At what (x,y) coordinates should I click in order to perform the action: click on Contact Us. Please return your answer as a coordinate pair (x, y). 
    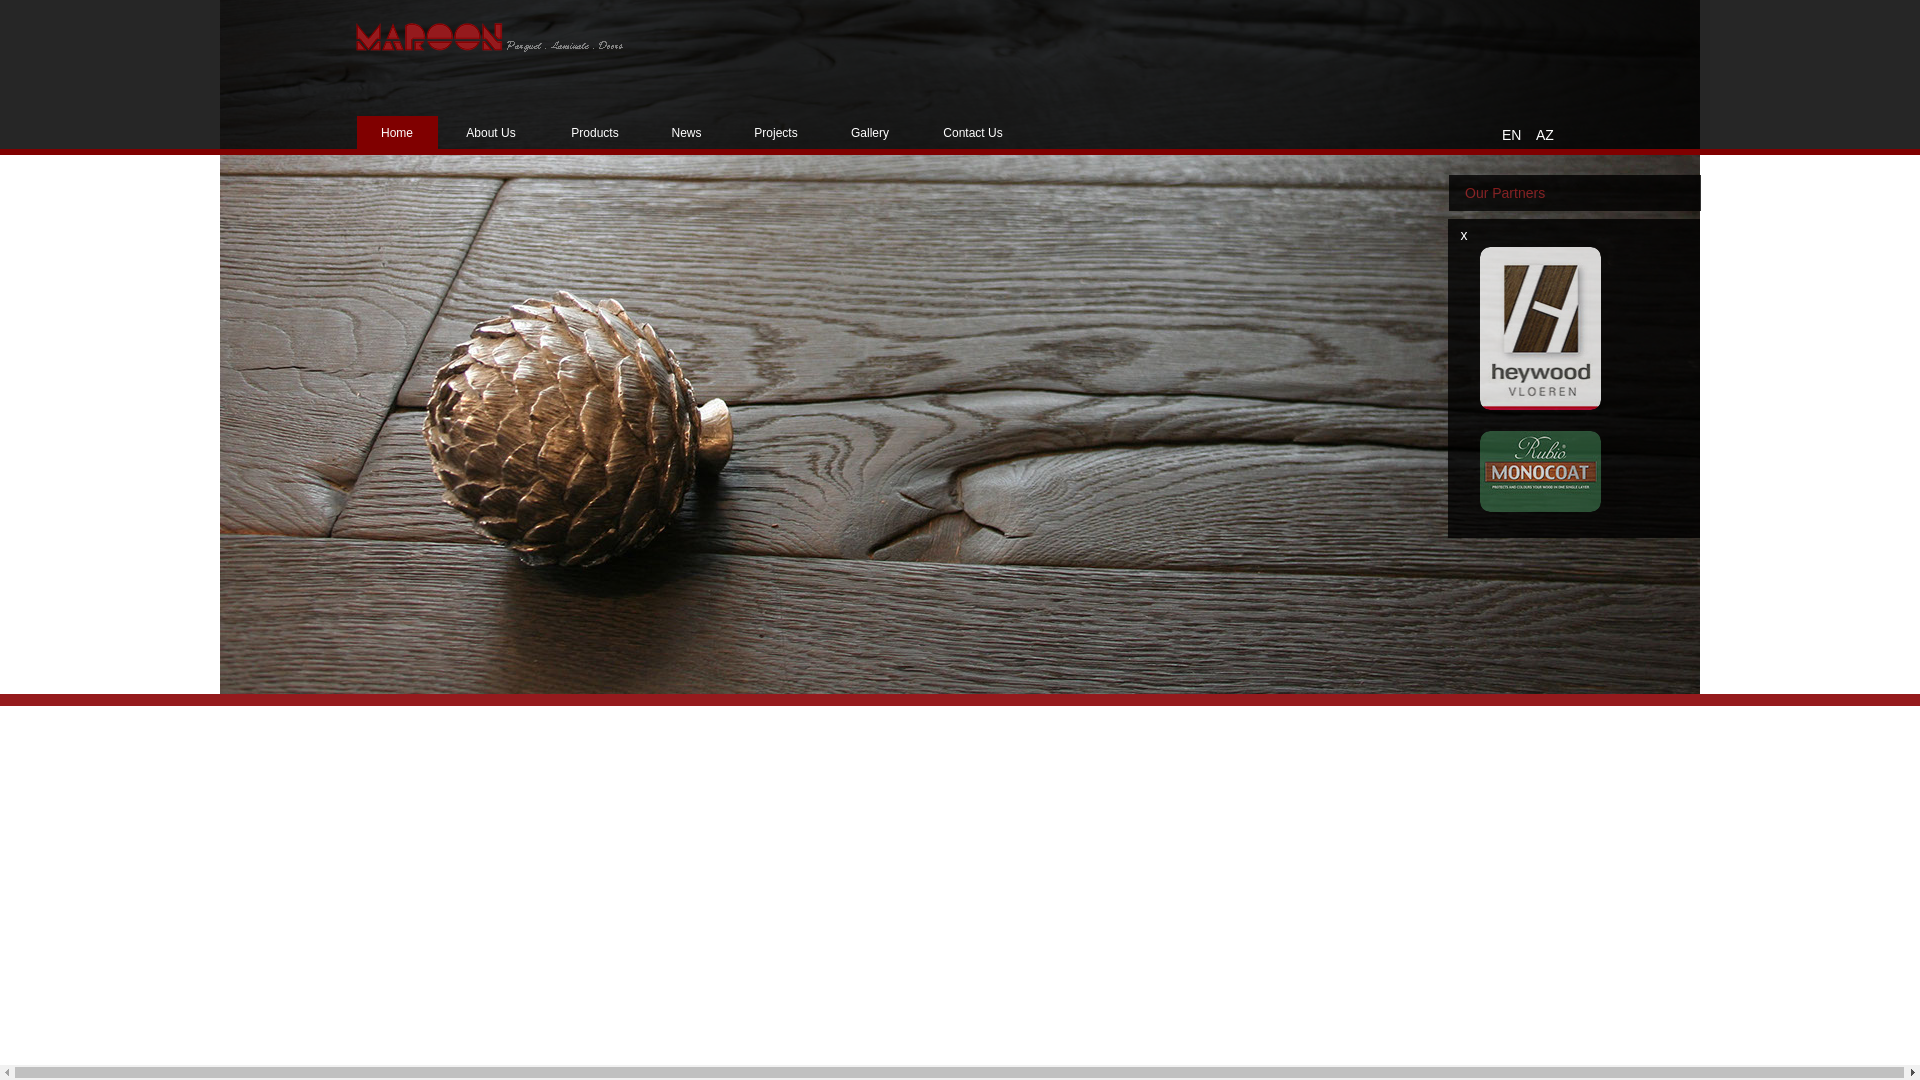
    Looking at the image, I should click on (973, 133).